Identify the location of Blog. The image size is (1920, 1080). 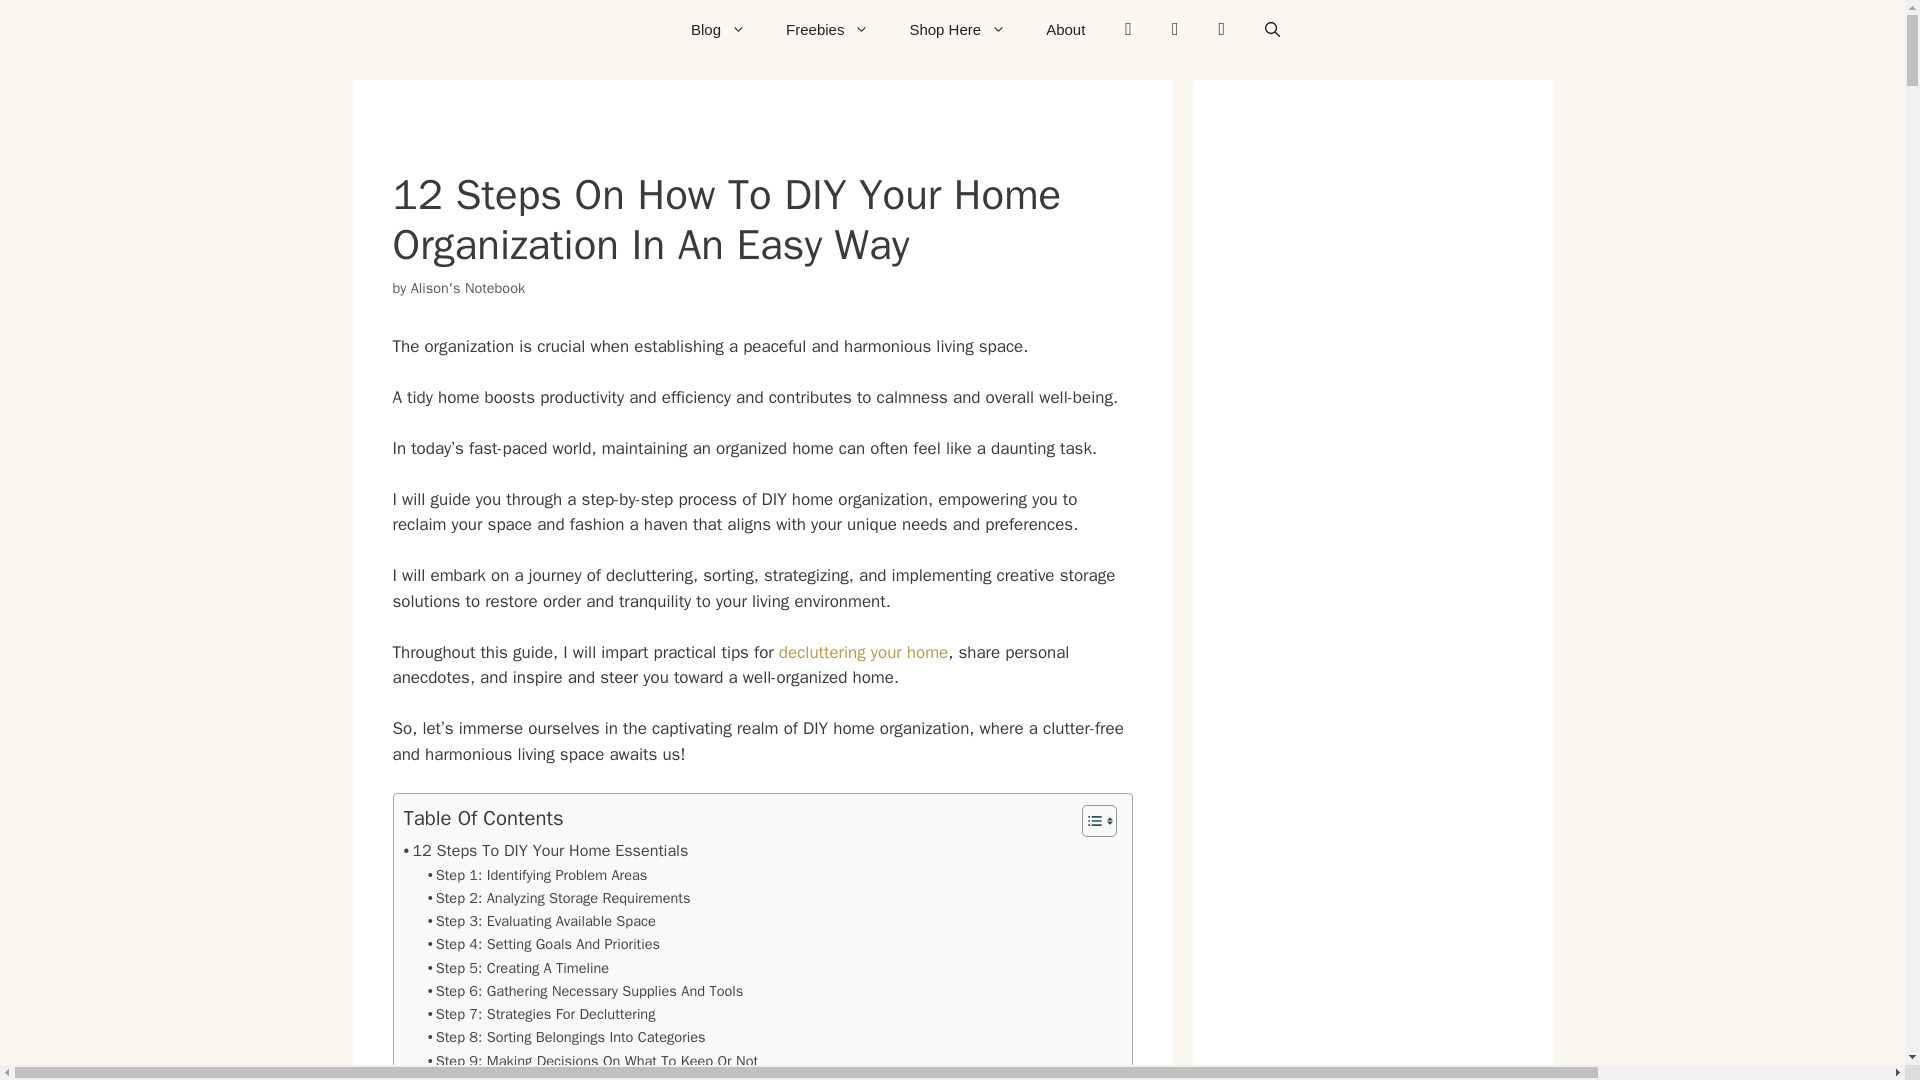
(718, 30).